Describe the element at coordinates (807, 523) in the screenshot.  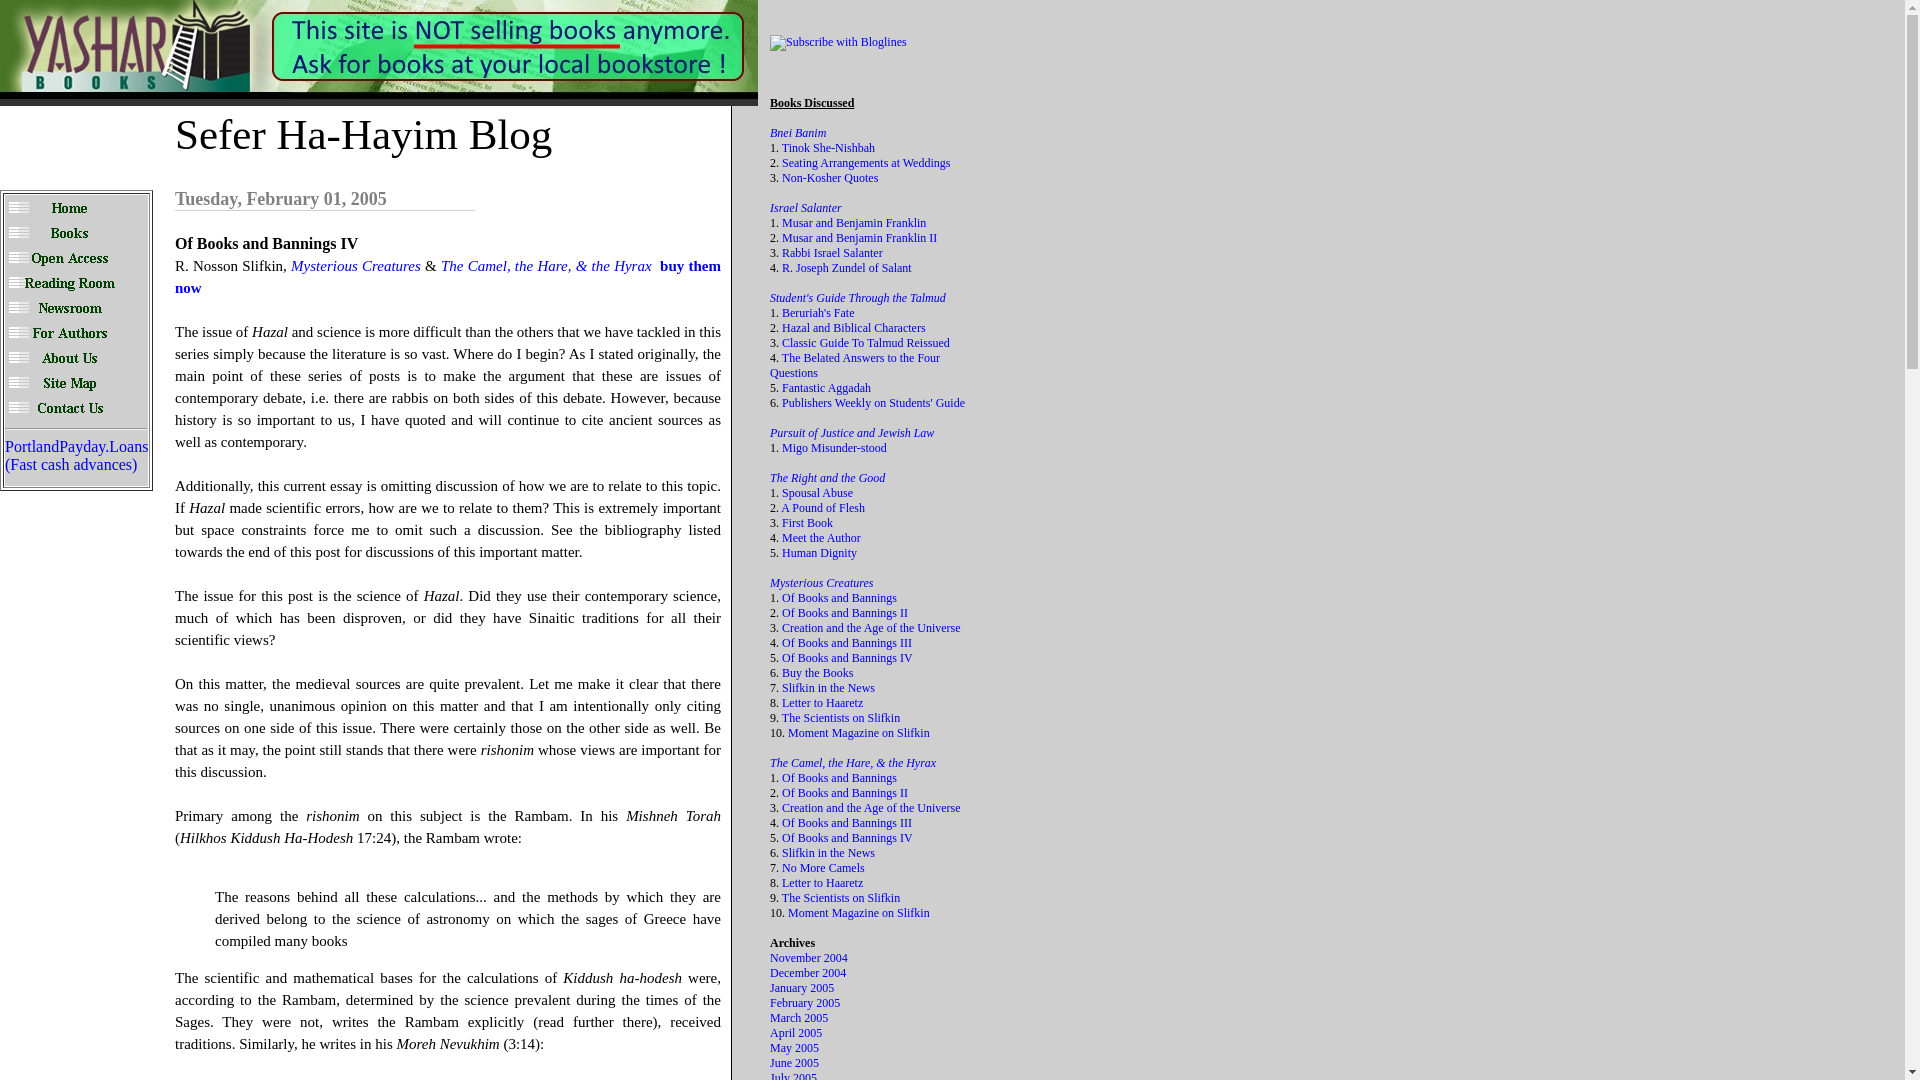
I see `First Book` at that location.